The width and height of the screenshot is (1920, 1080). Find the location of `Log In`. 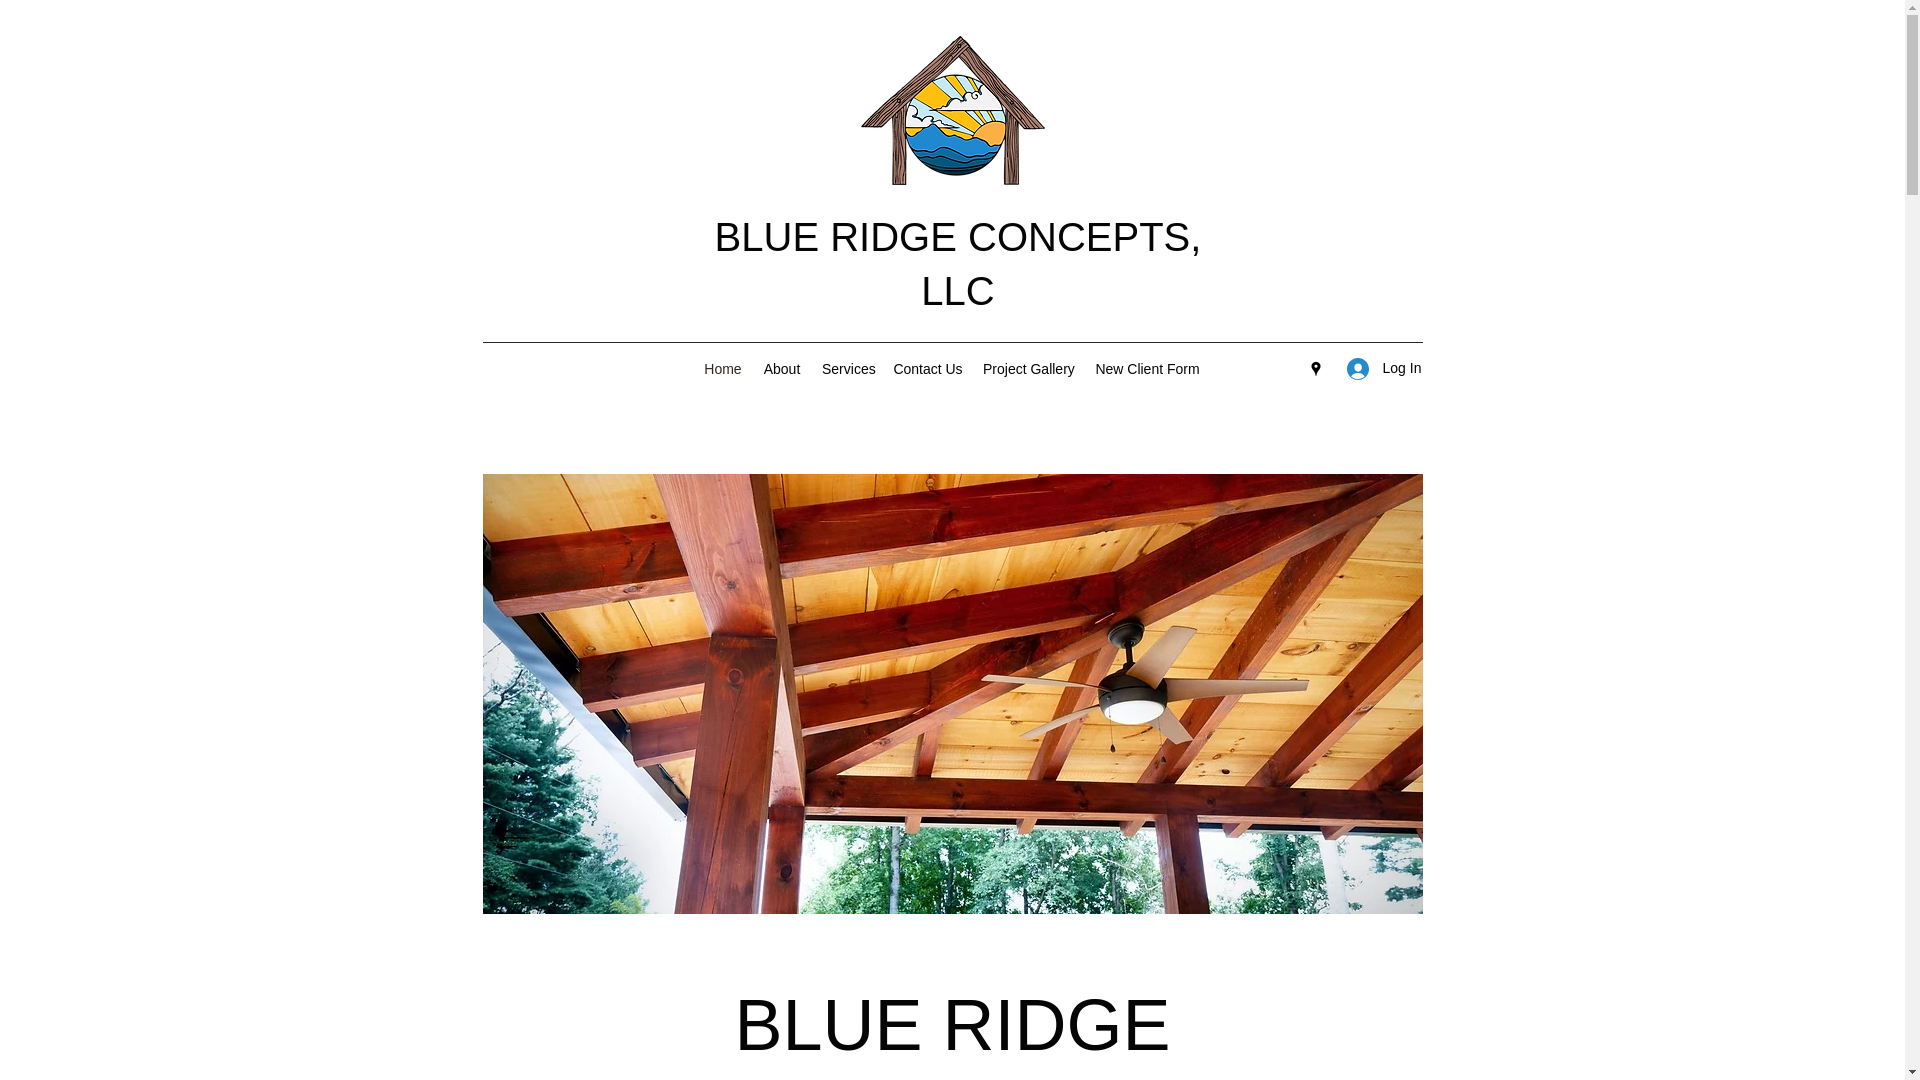

Log In is located at coordinates (1377, 368).